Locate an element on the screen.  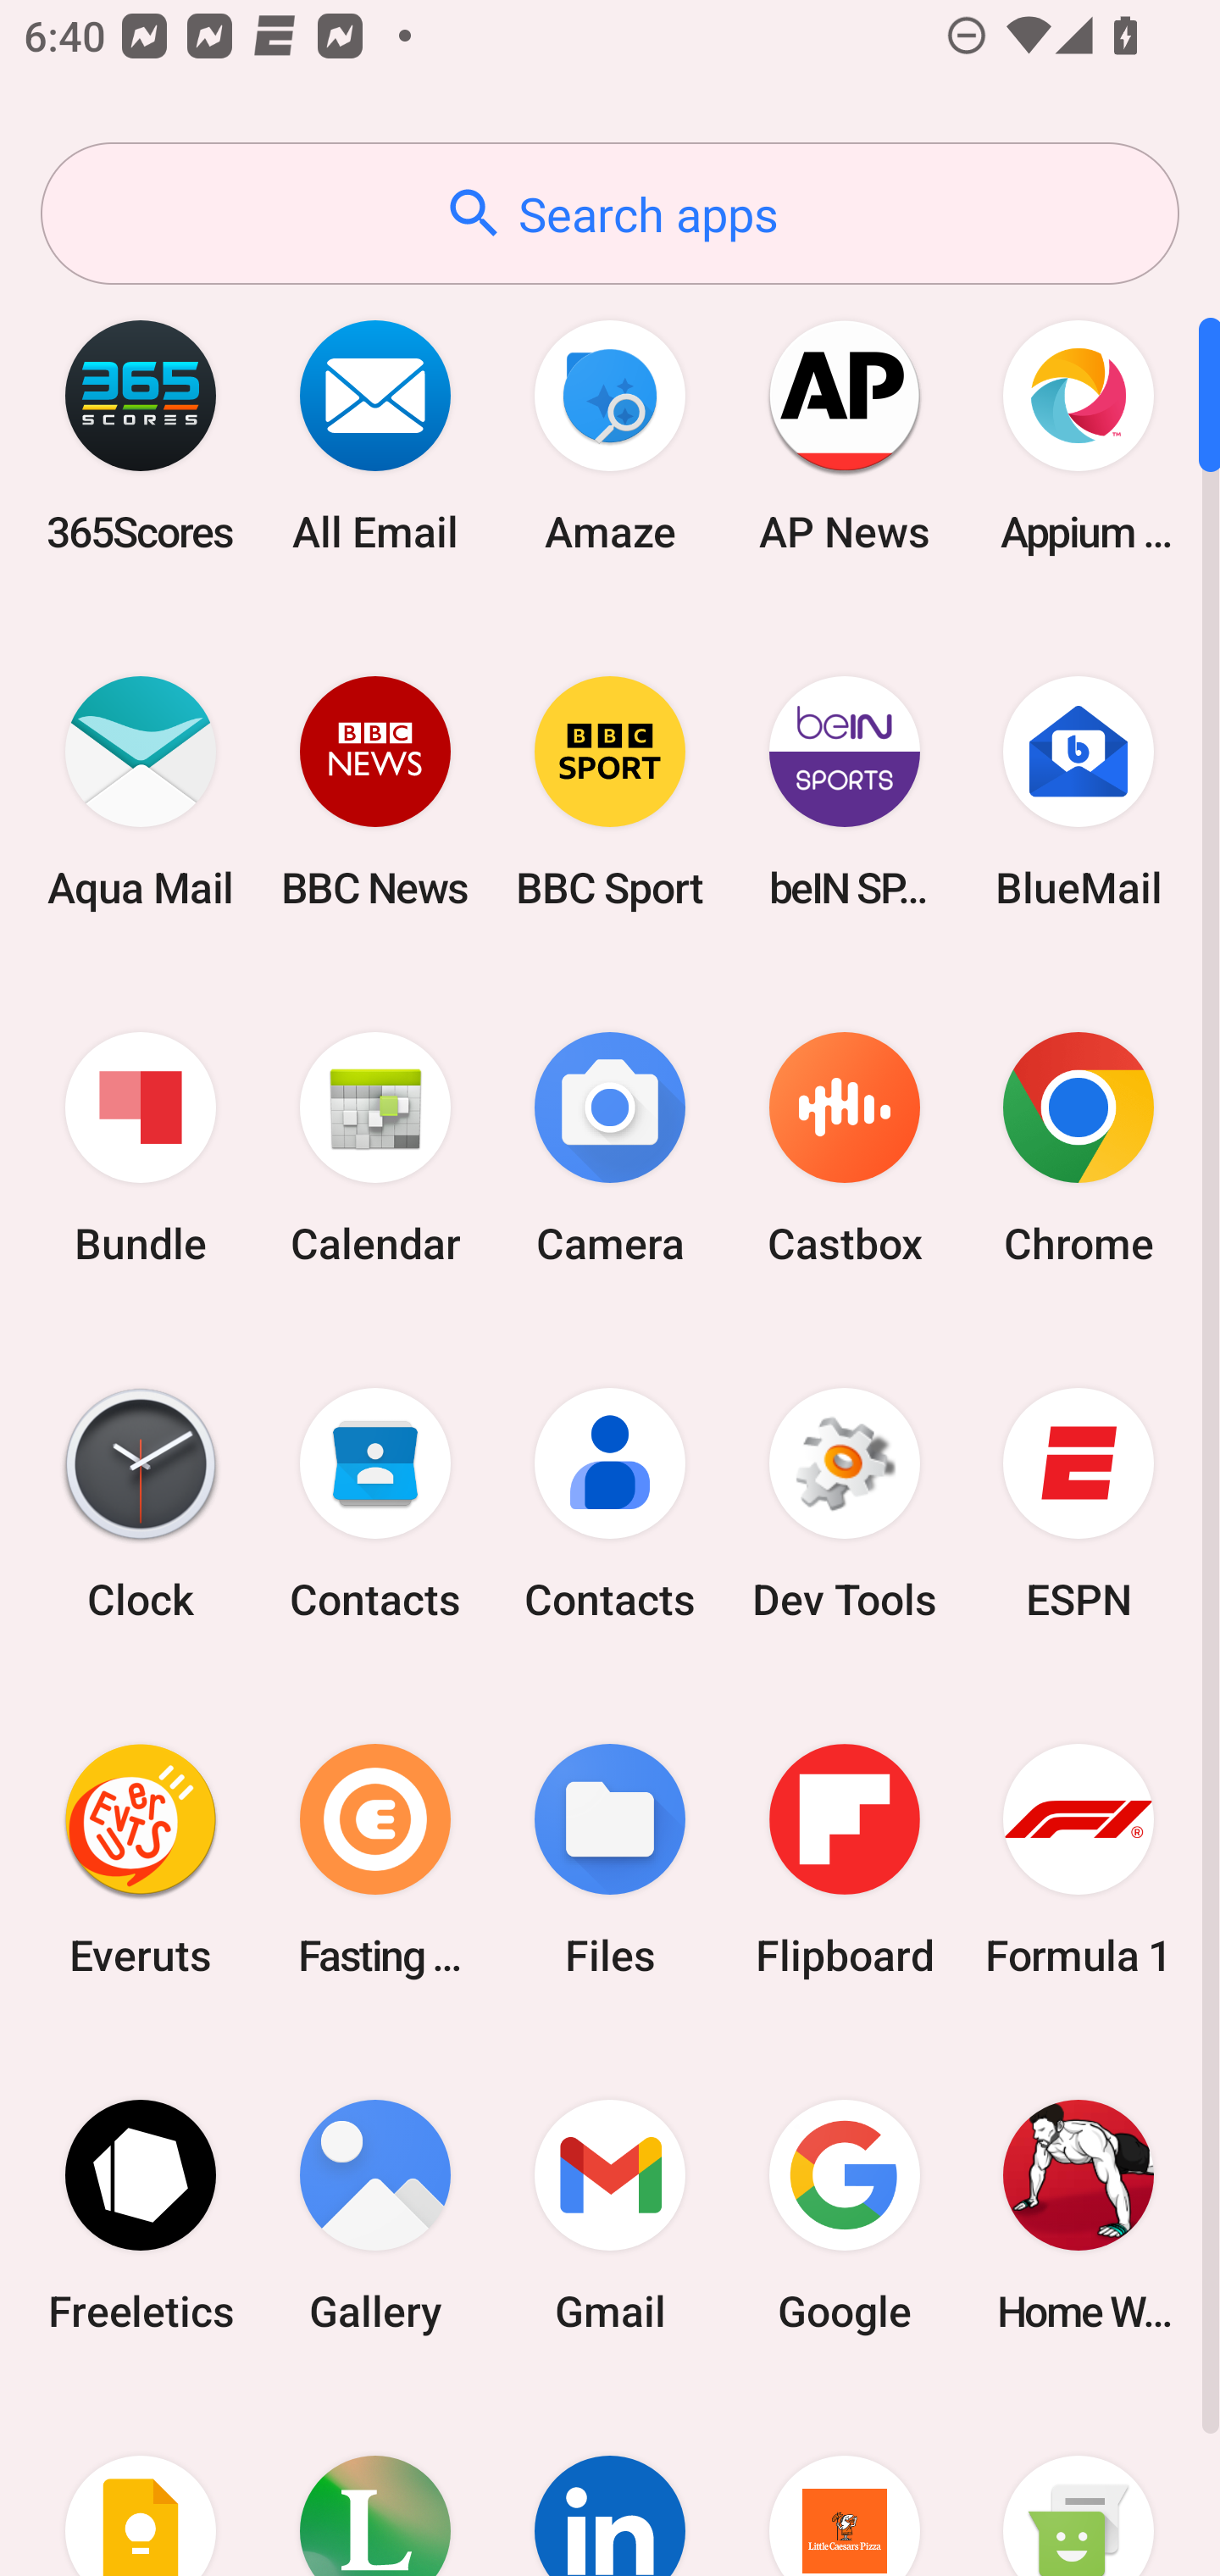
beIN SPORTS is located at coordinates (844, 791).